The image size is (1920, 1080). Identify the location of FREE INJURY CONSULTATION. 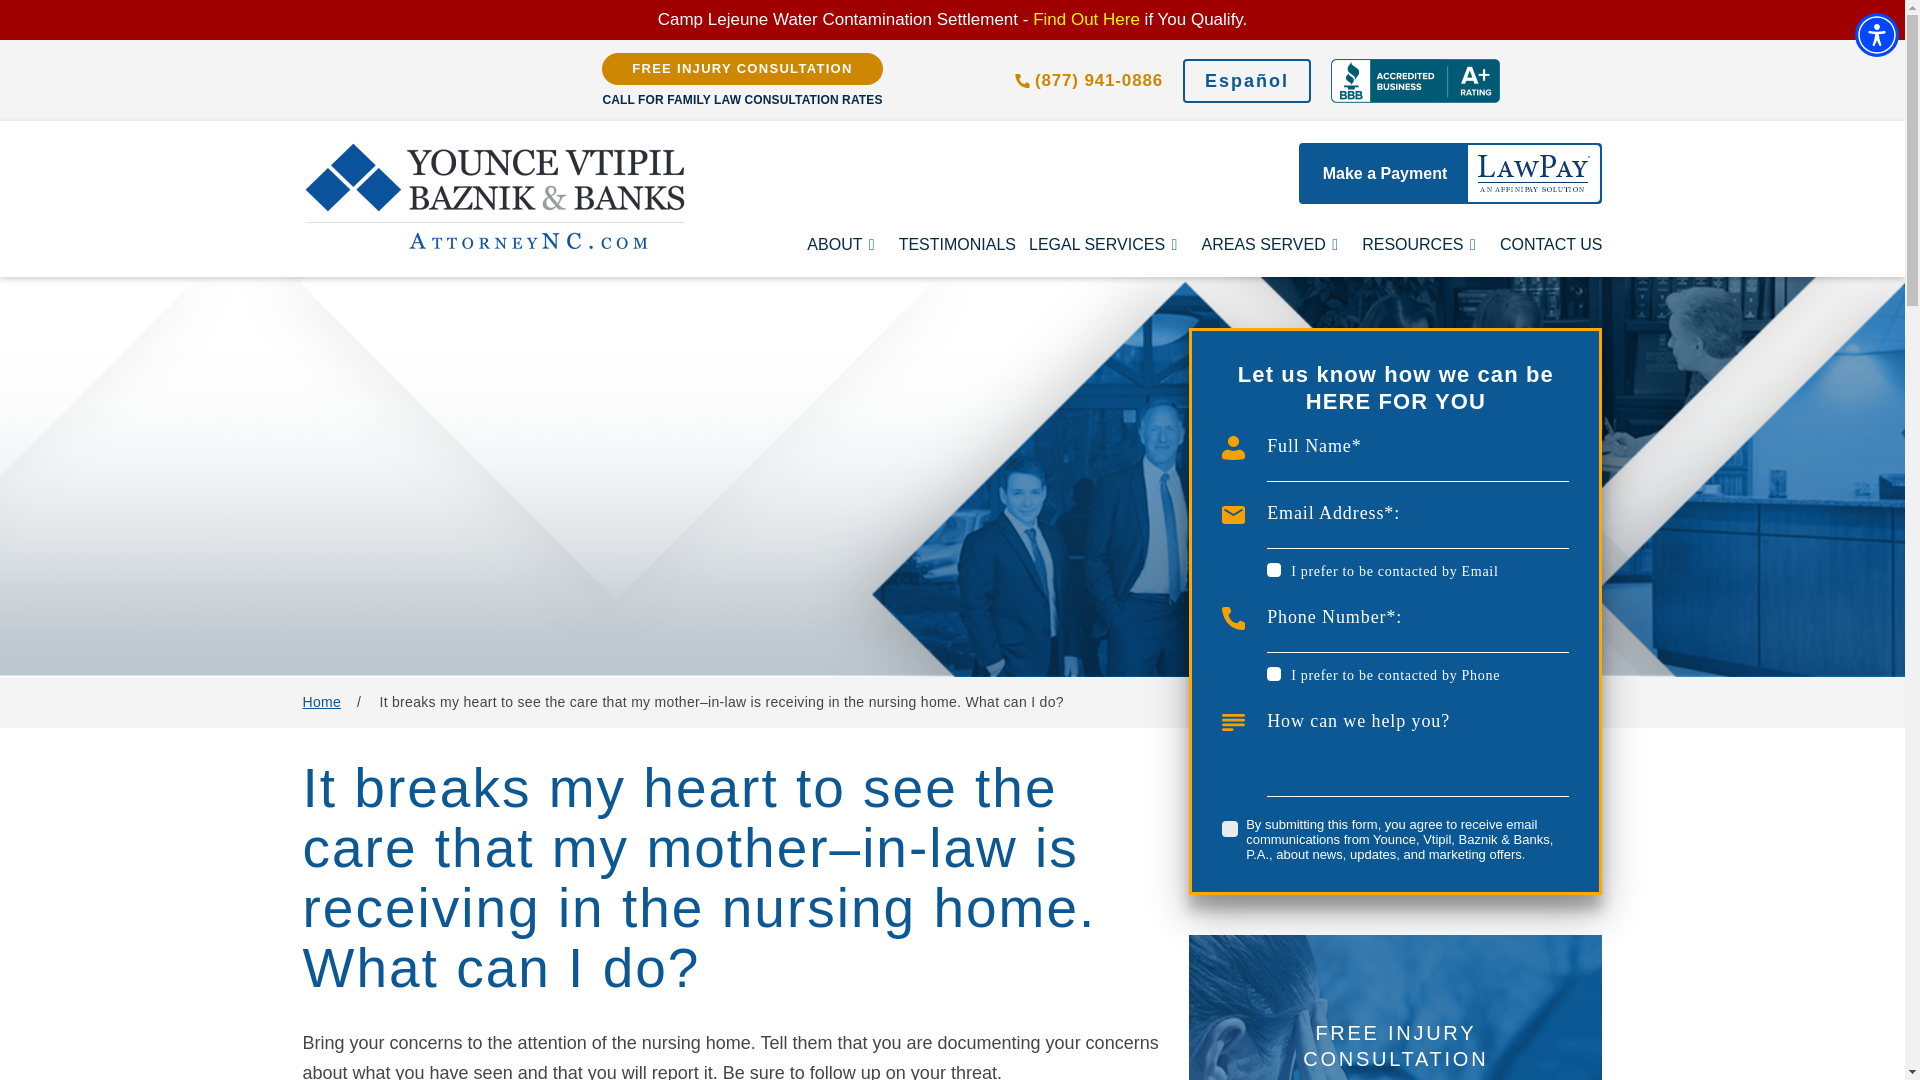
(742, 68).